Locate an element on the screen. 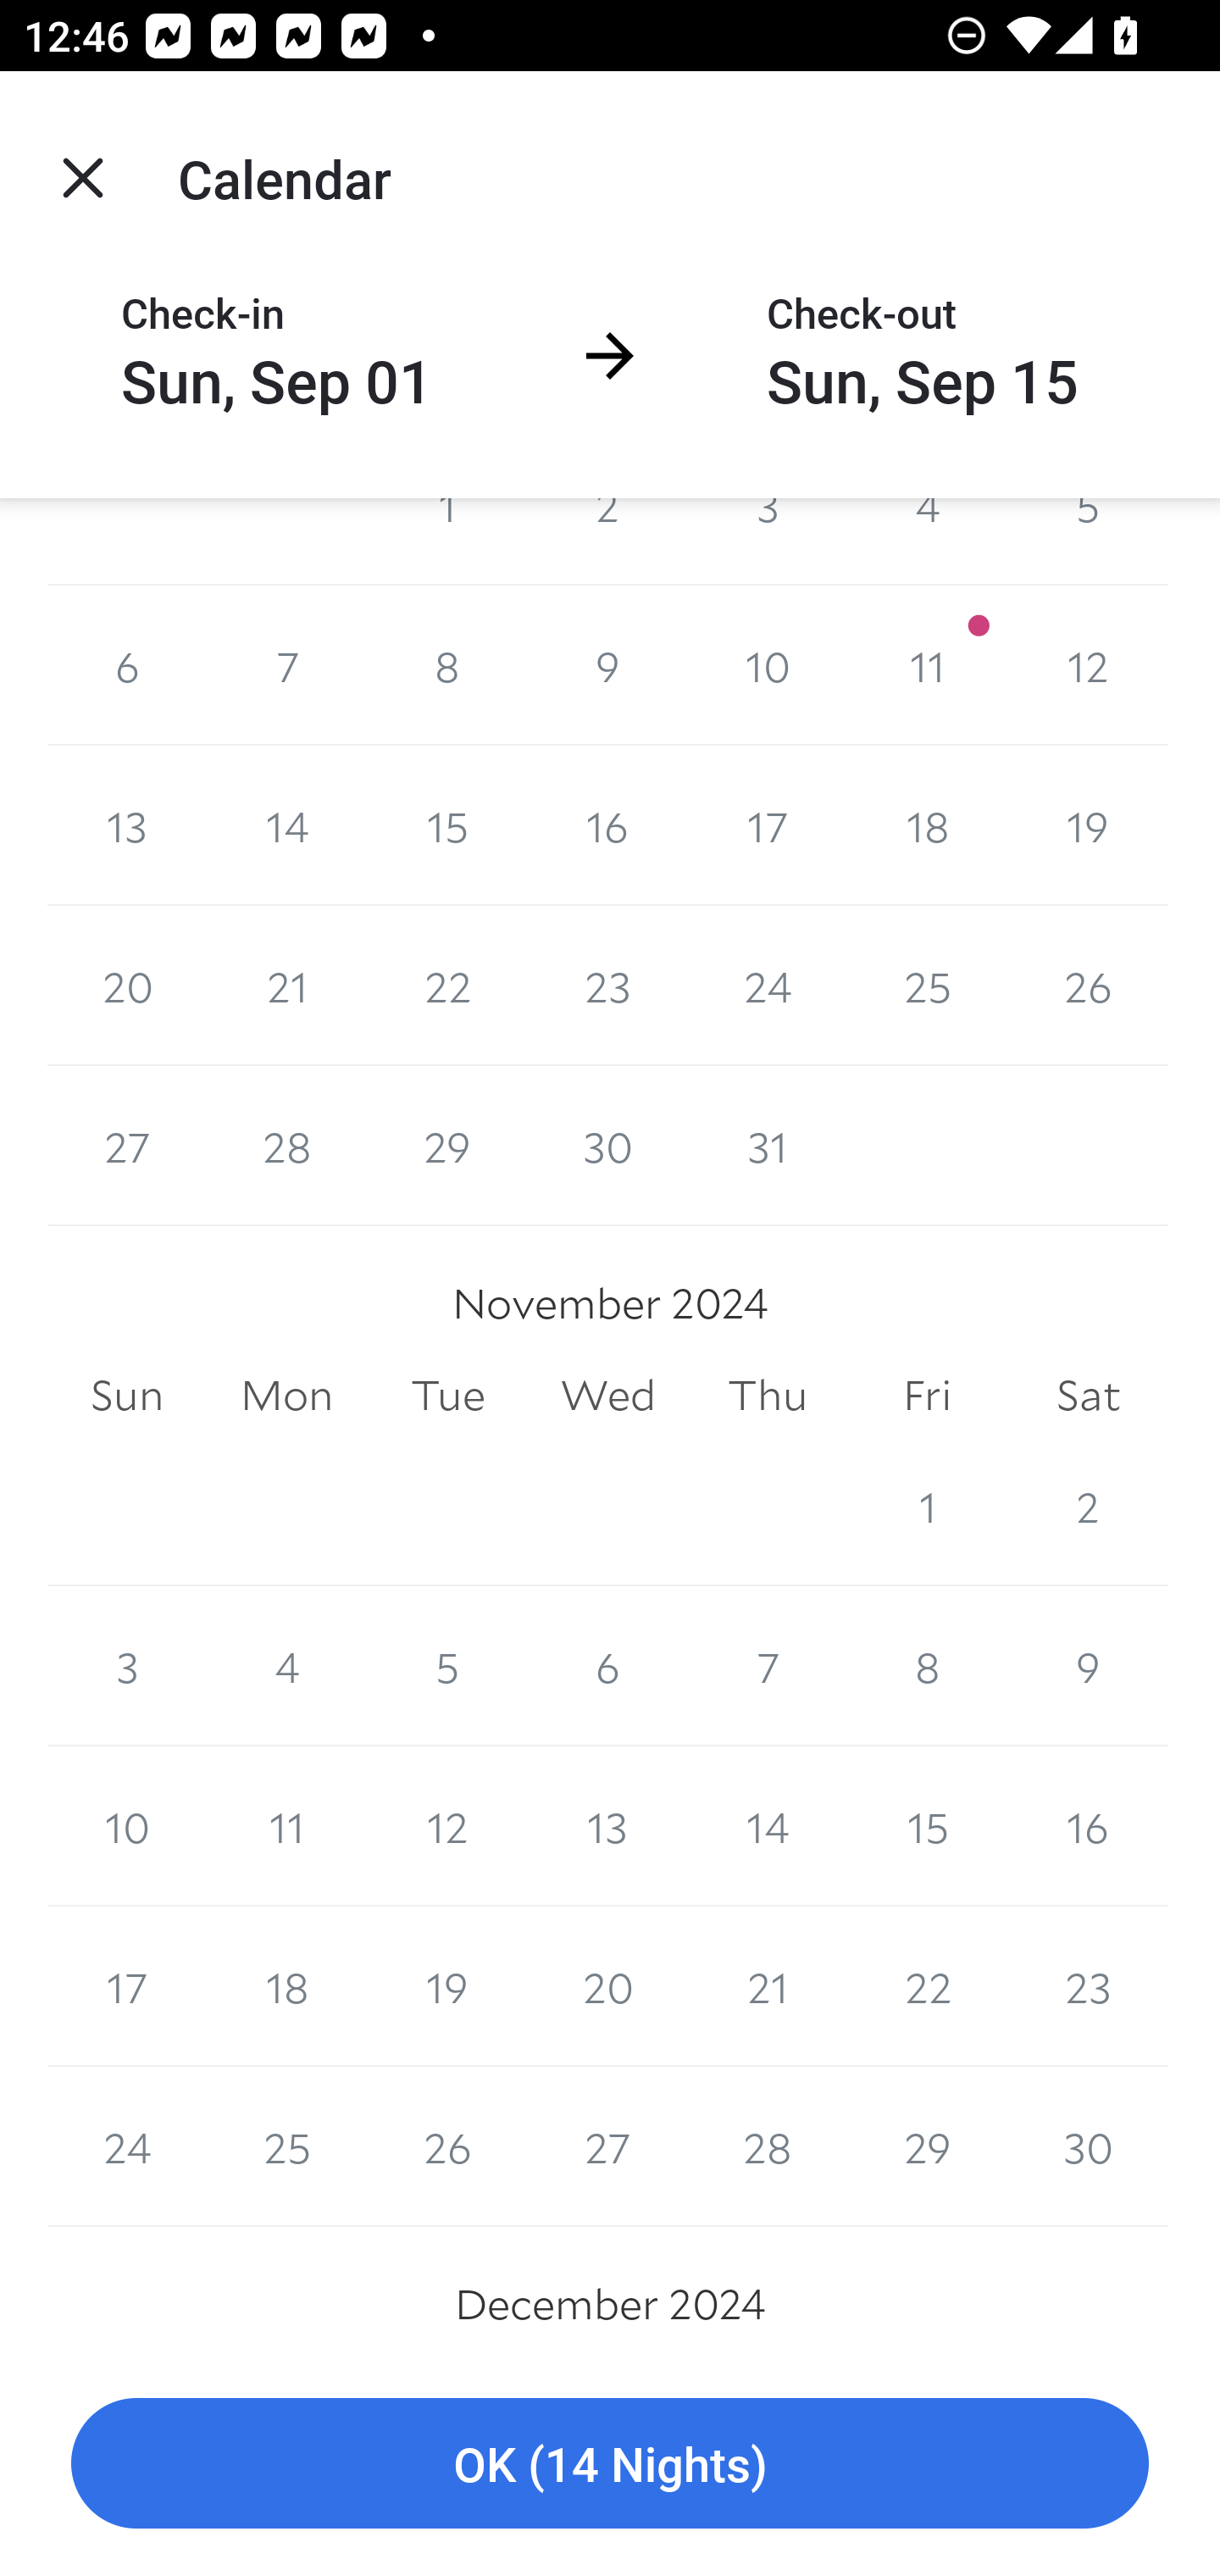 The image size is (1220, 2576). 28 28 October 2024 is located at coordinates (286, 1146).